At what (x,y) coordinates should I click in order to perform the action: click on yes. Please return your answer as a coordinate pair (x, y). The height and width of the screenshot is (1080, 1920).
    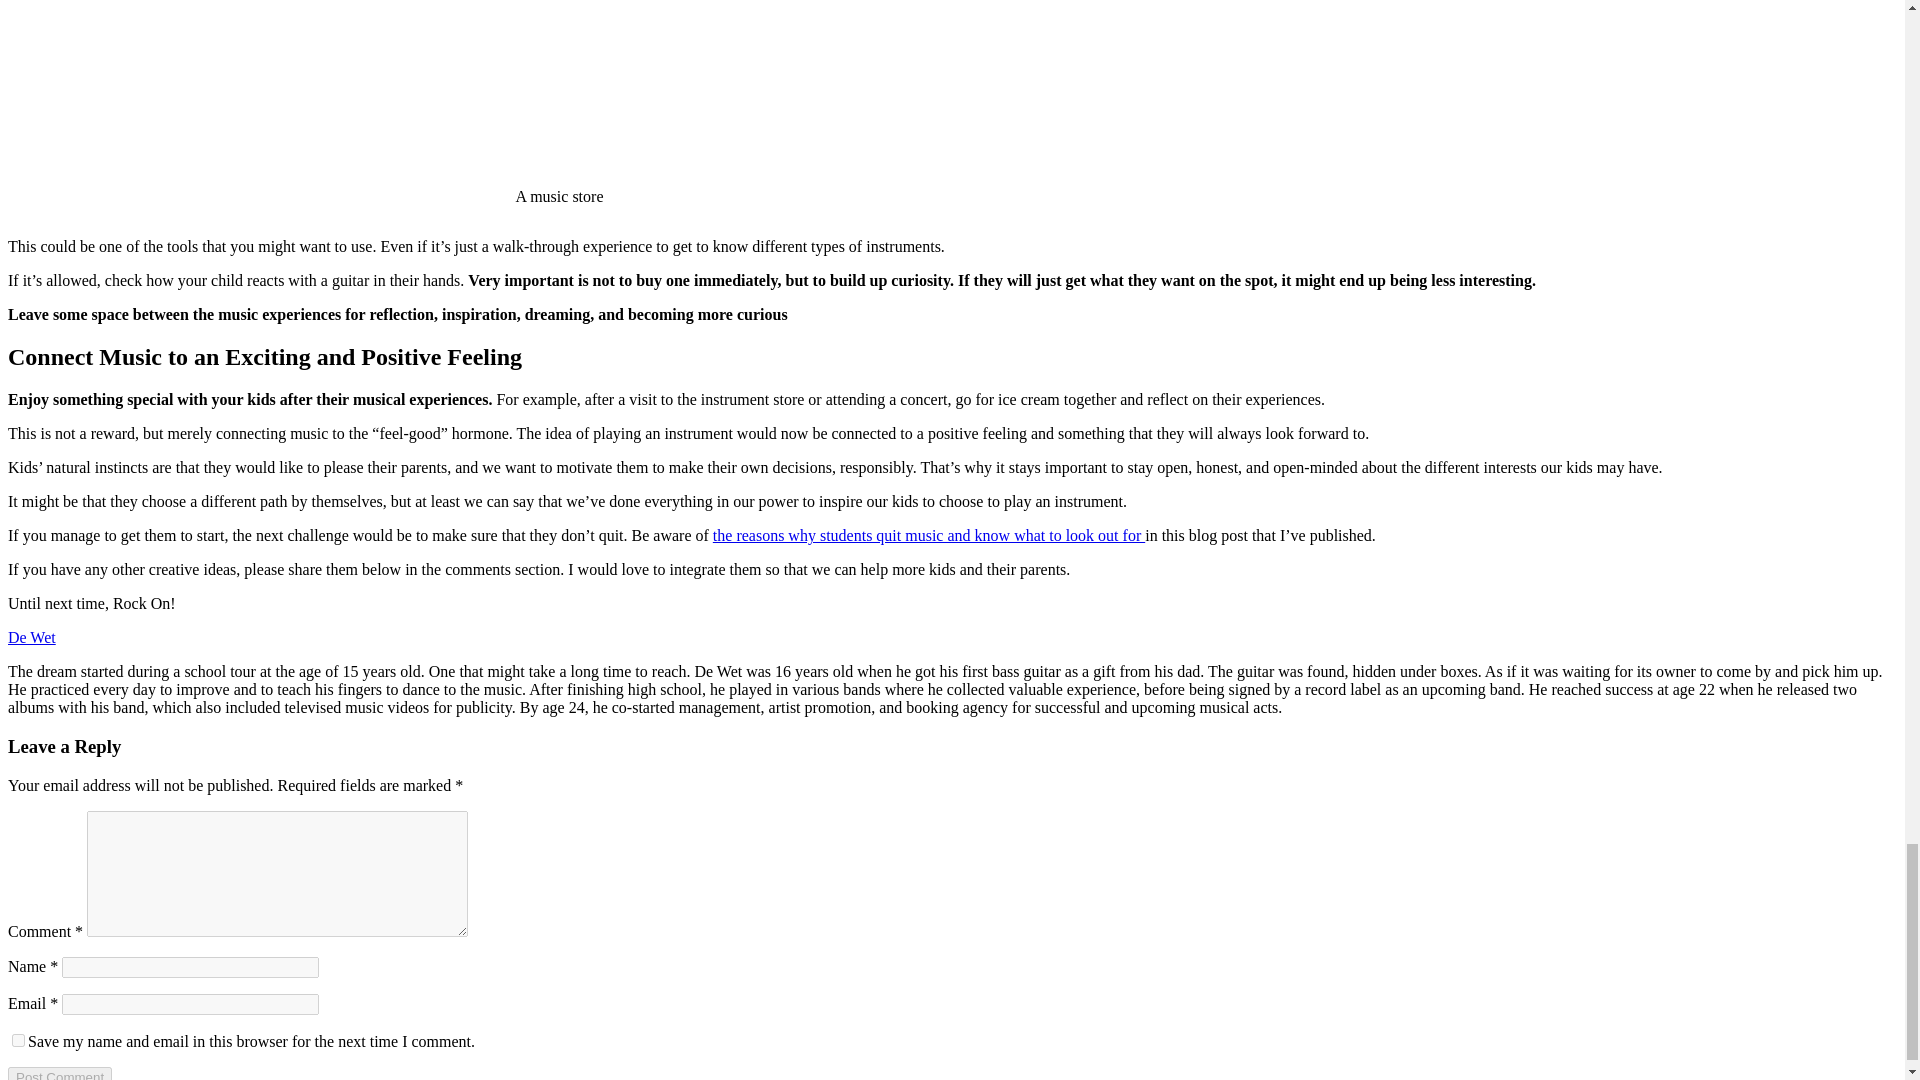
    Looking at the image, I should click on (18, 1040).